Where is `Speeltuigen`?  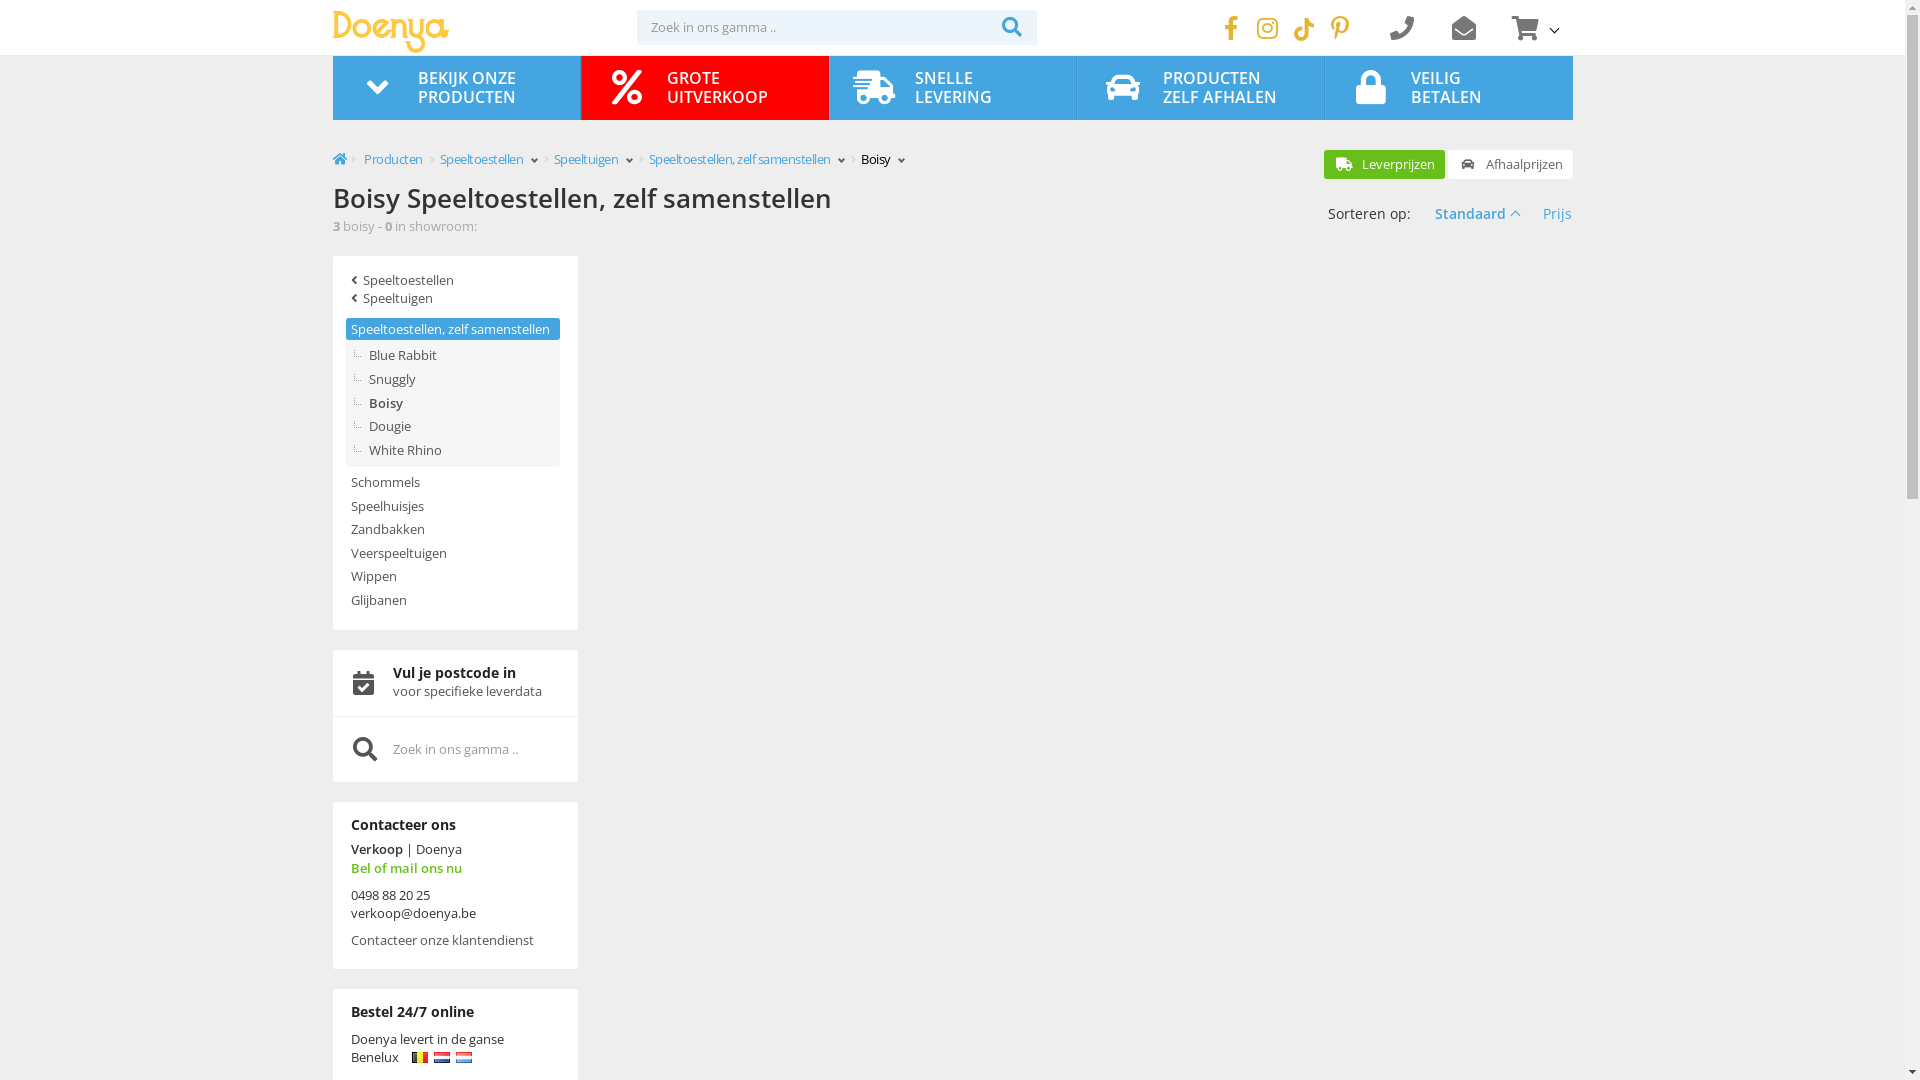 Speeltuigen is located at coordinates (454, 298).